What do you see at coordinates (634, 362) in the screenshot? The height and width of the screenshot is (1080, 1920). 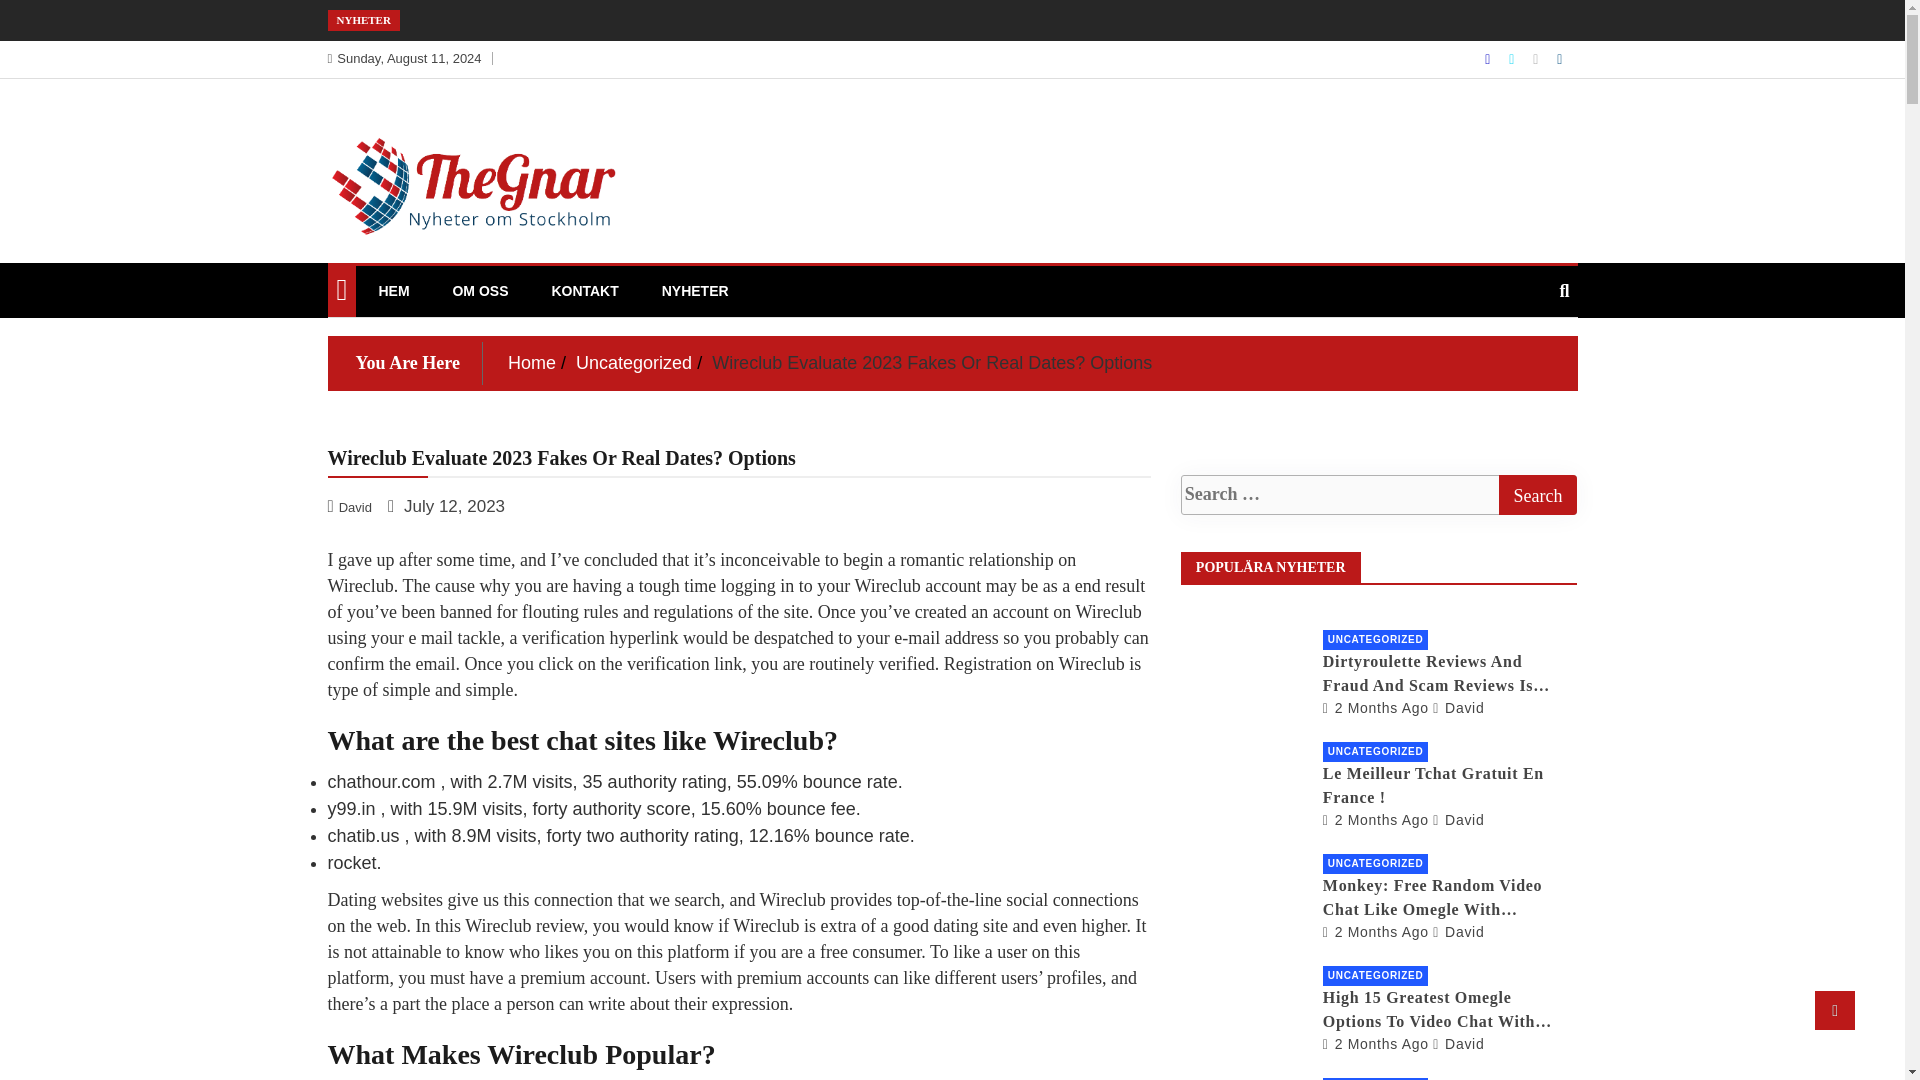 I see `Uncategorized` at bounding box center [634, 362].